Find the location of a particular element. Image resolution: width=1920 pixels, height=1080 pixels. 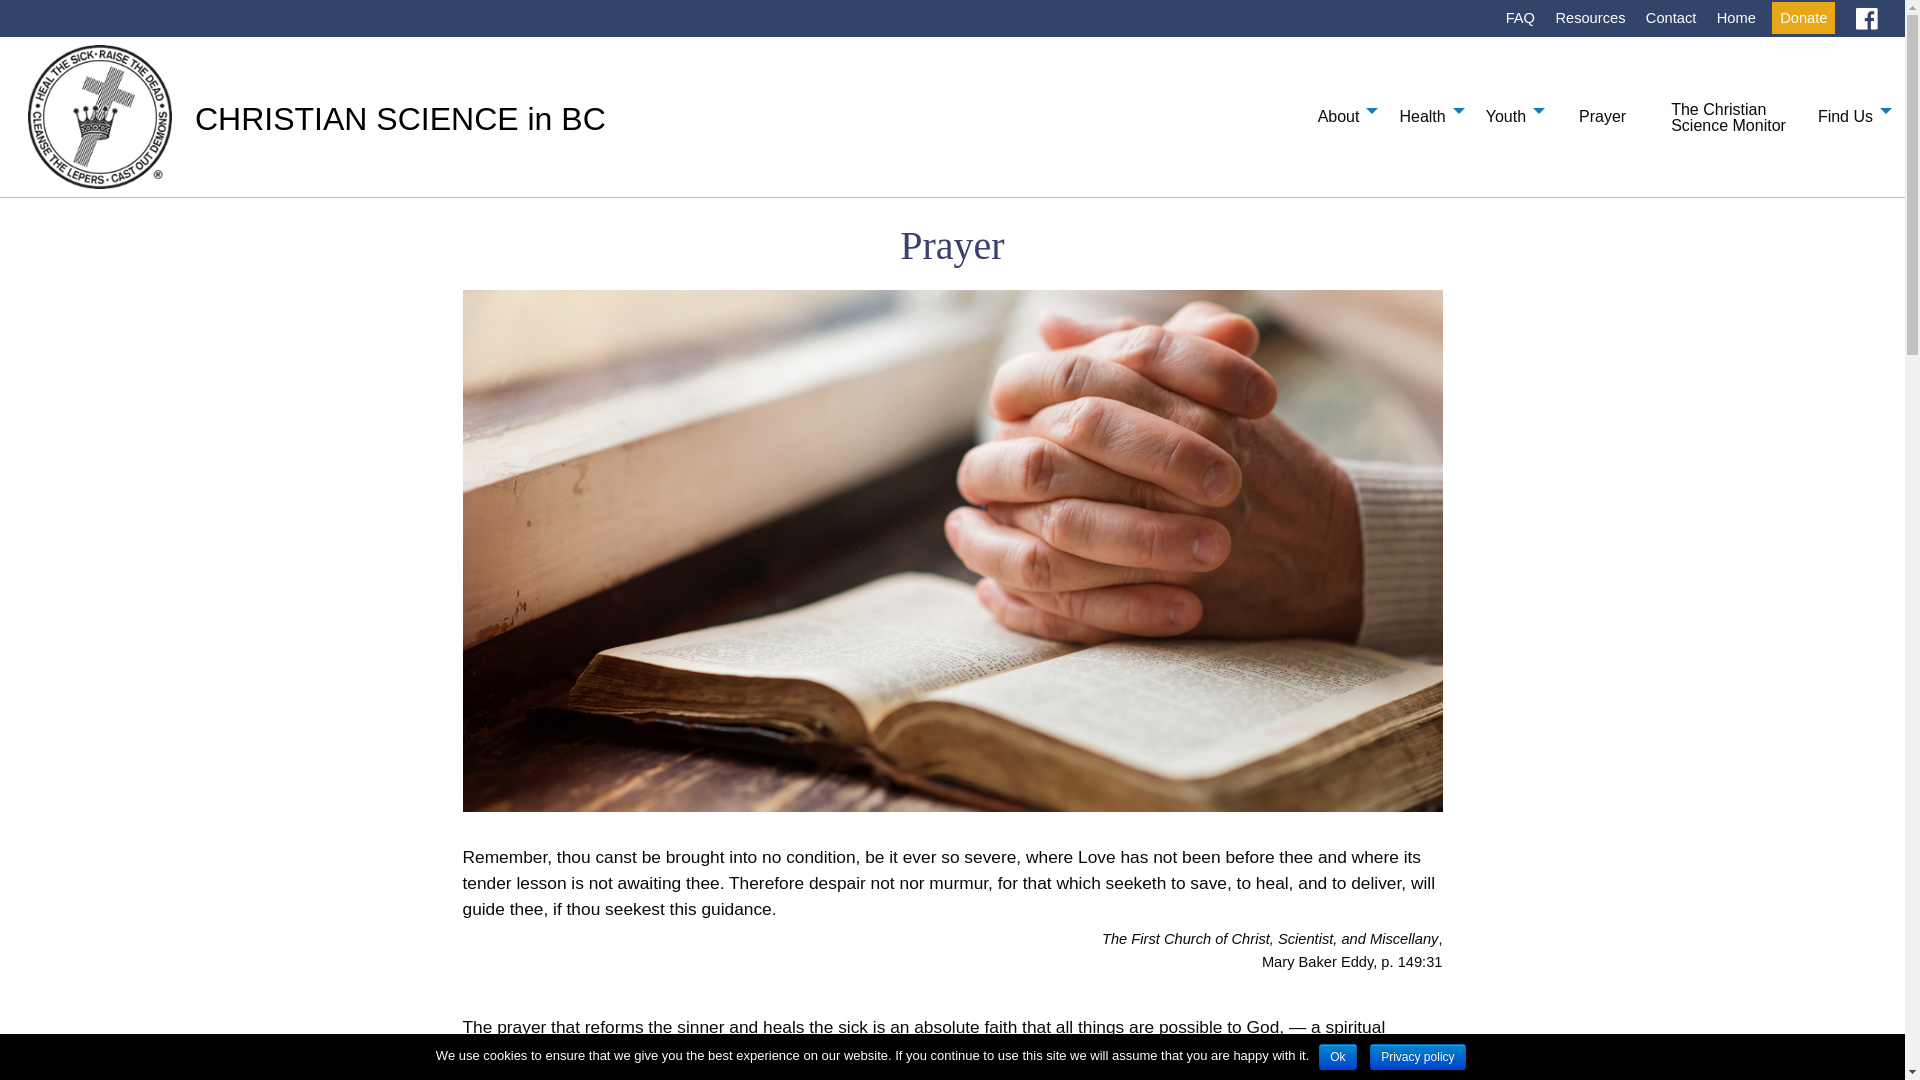

Ok is located at coordinates (1338, 1057).